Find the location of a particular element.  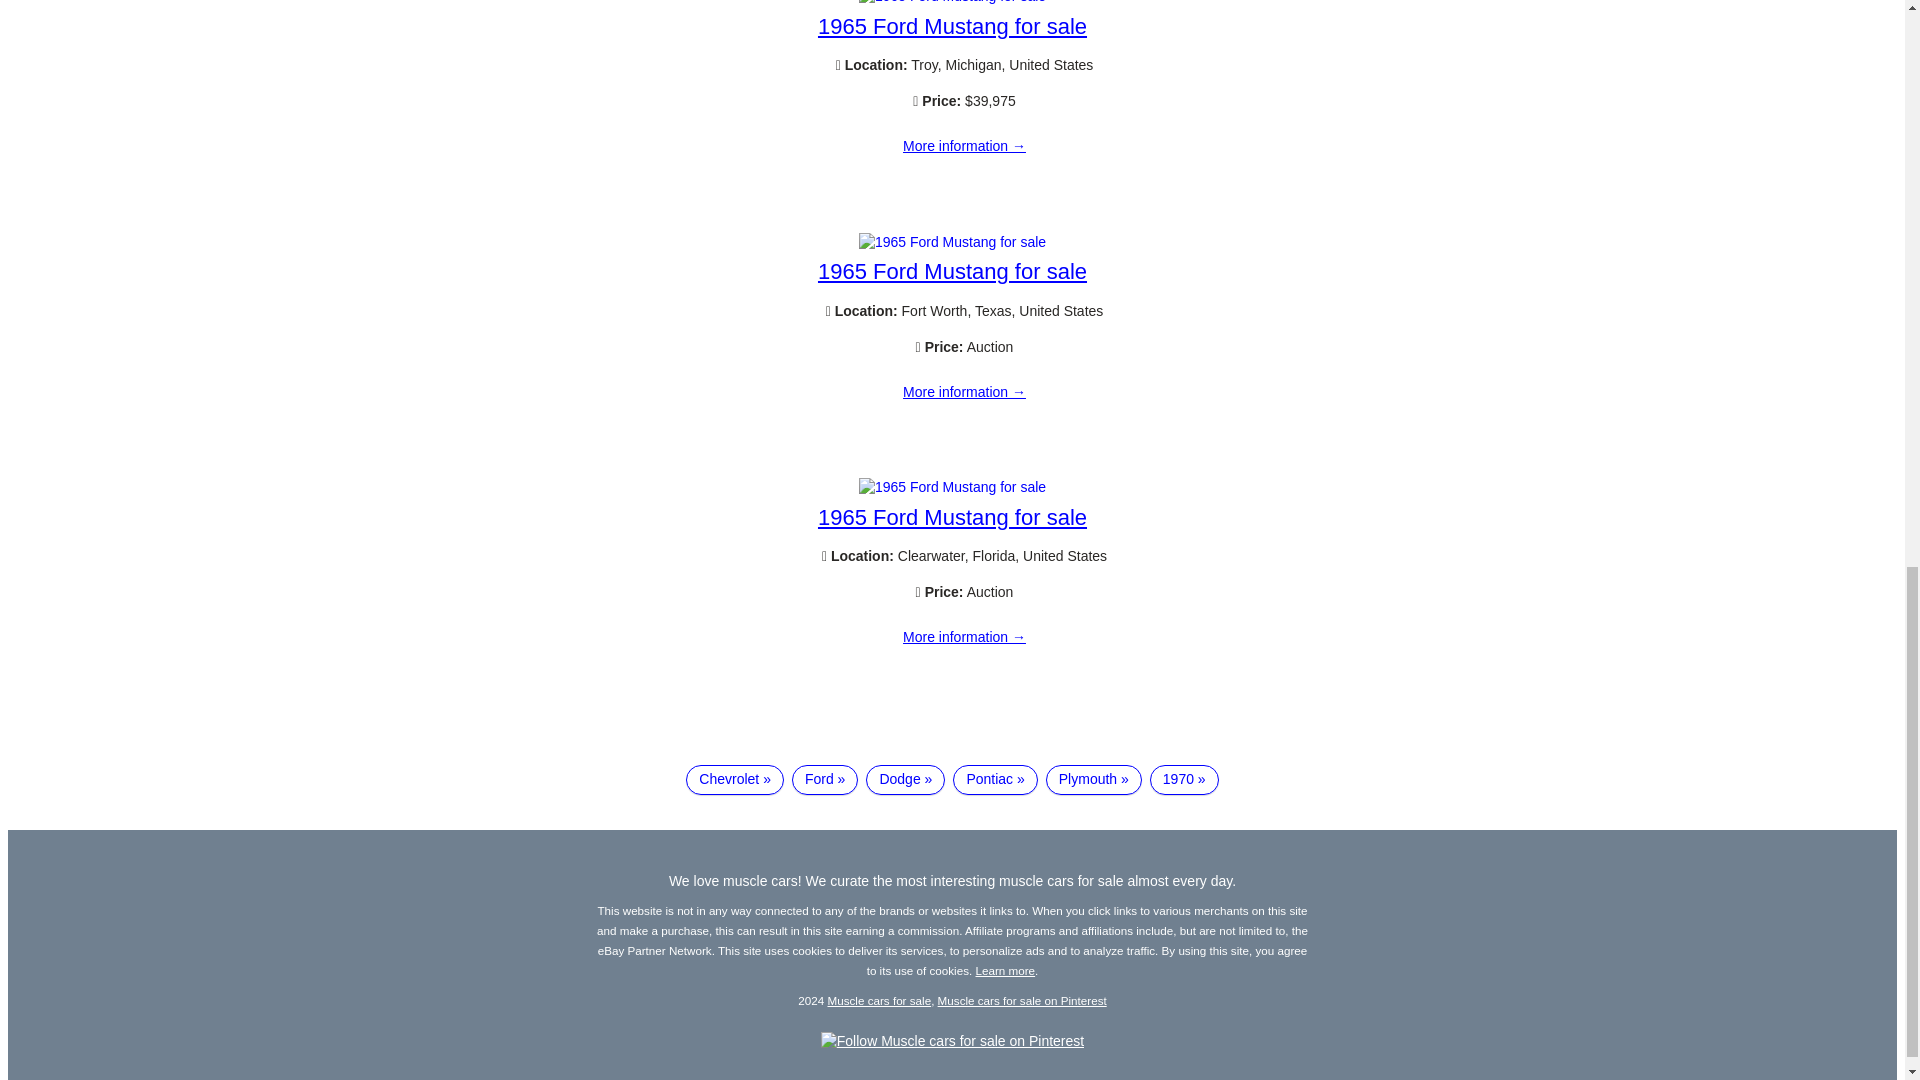

Learn more is located at coordinates (1006, 970).